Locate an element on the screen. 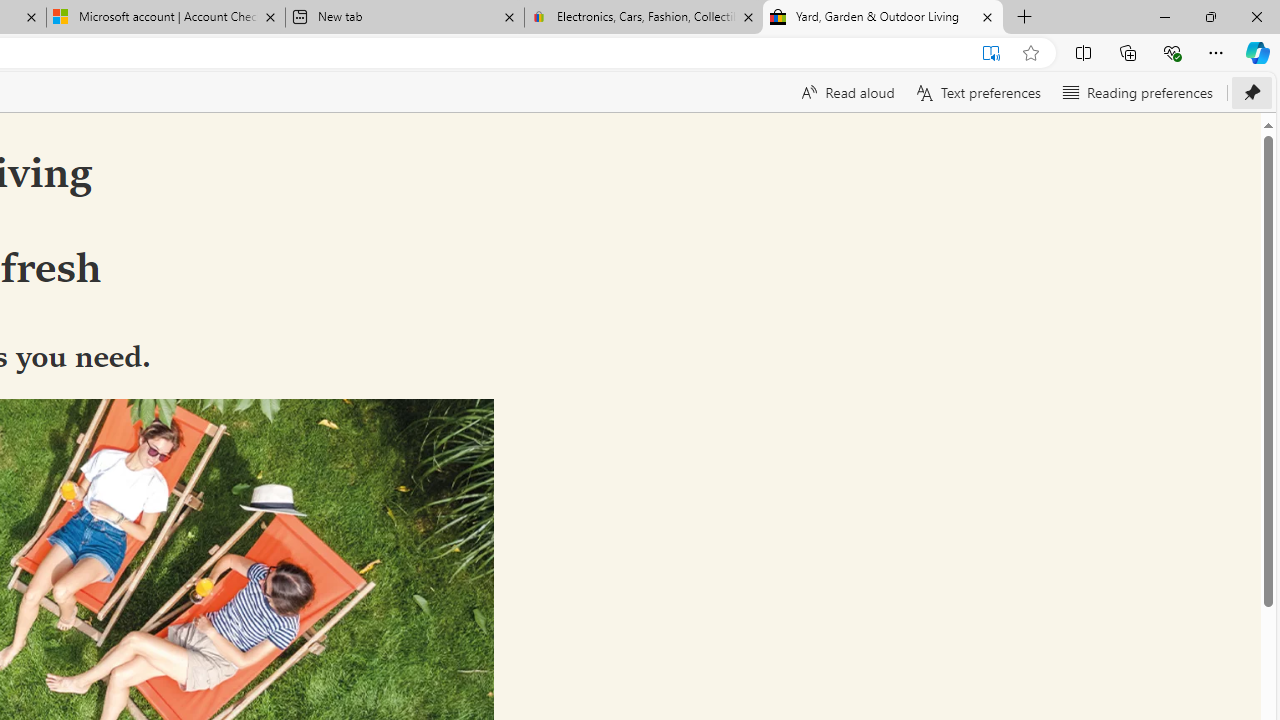  Text preferences is located at coordinates (976, 92).